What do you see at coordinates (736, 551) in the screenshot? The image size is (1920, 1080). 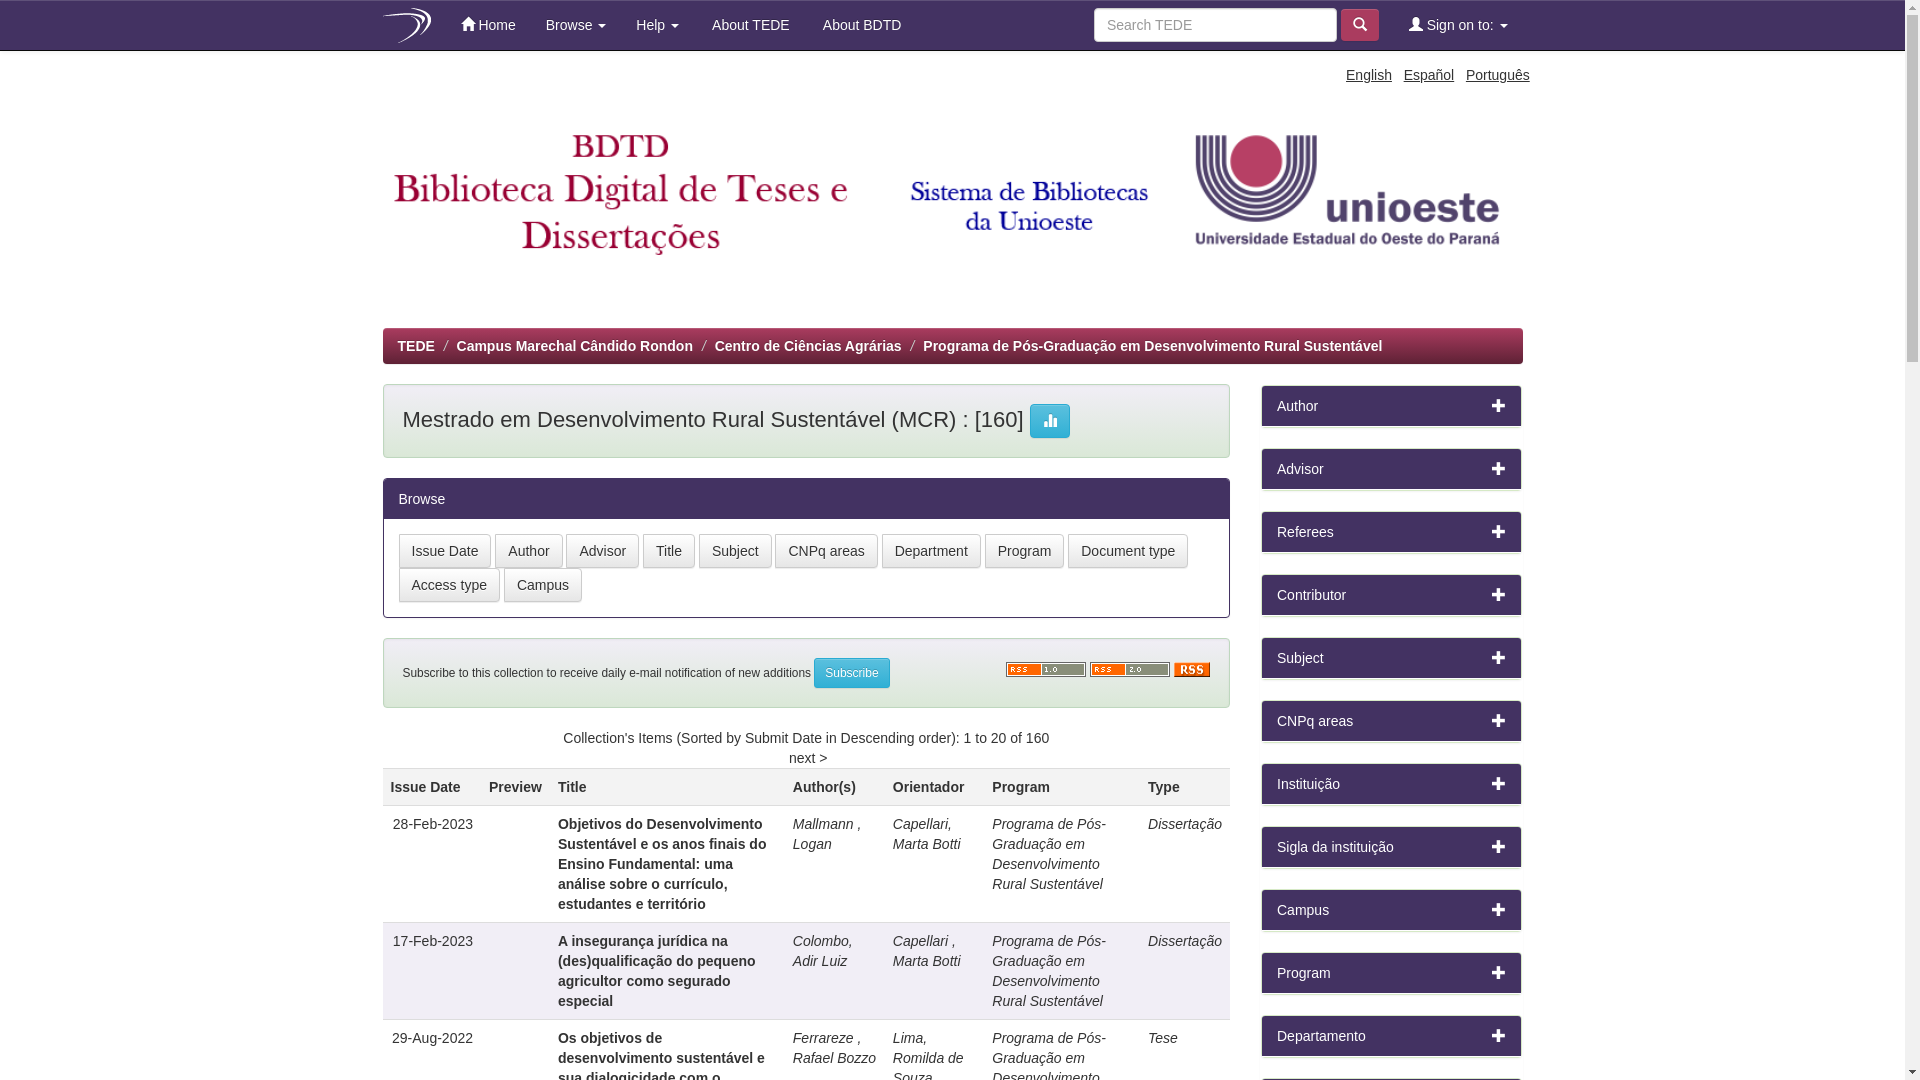 I see `Subject` at bounding box center [736, 551].